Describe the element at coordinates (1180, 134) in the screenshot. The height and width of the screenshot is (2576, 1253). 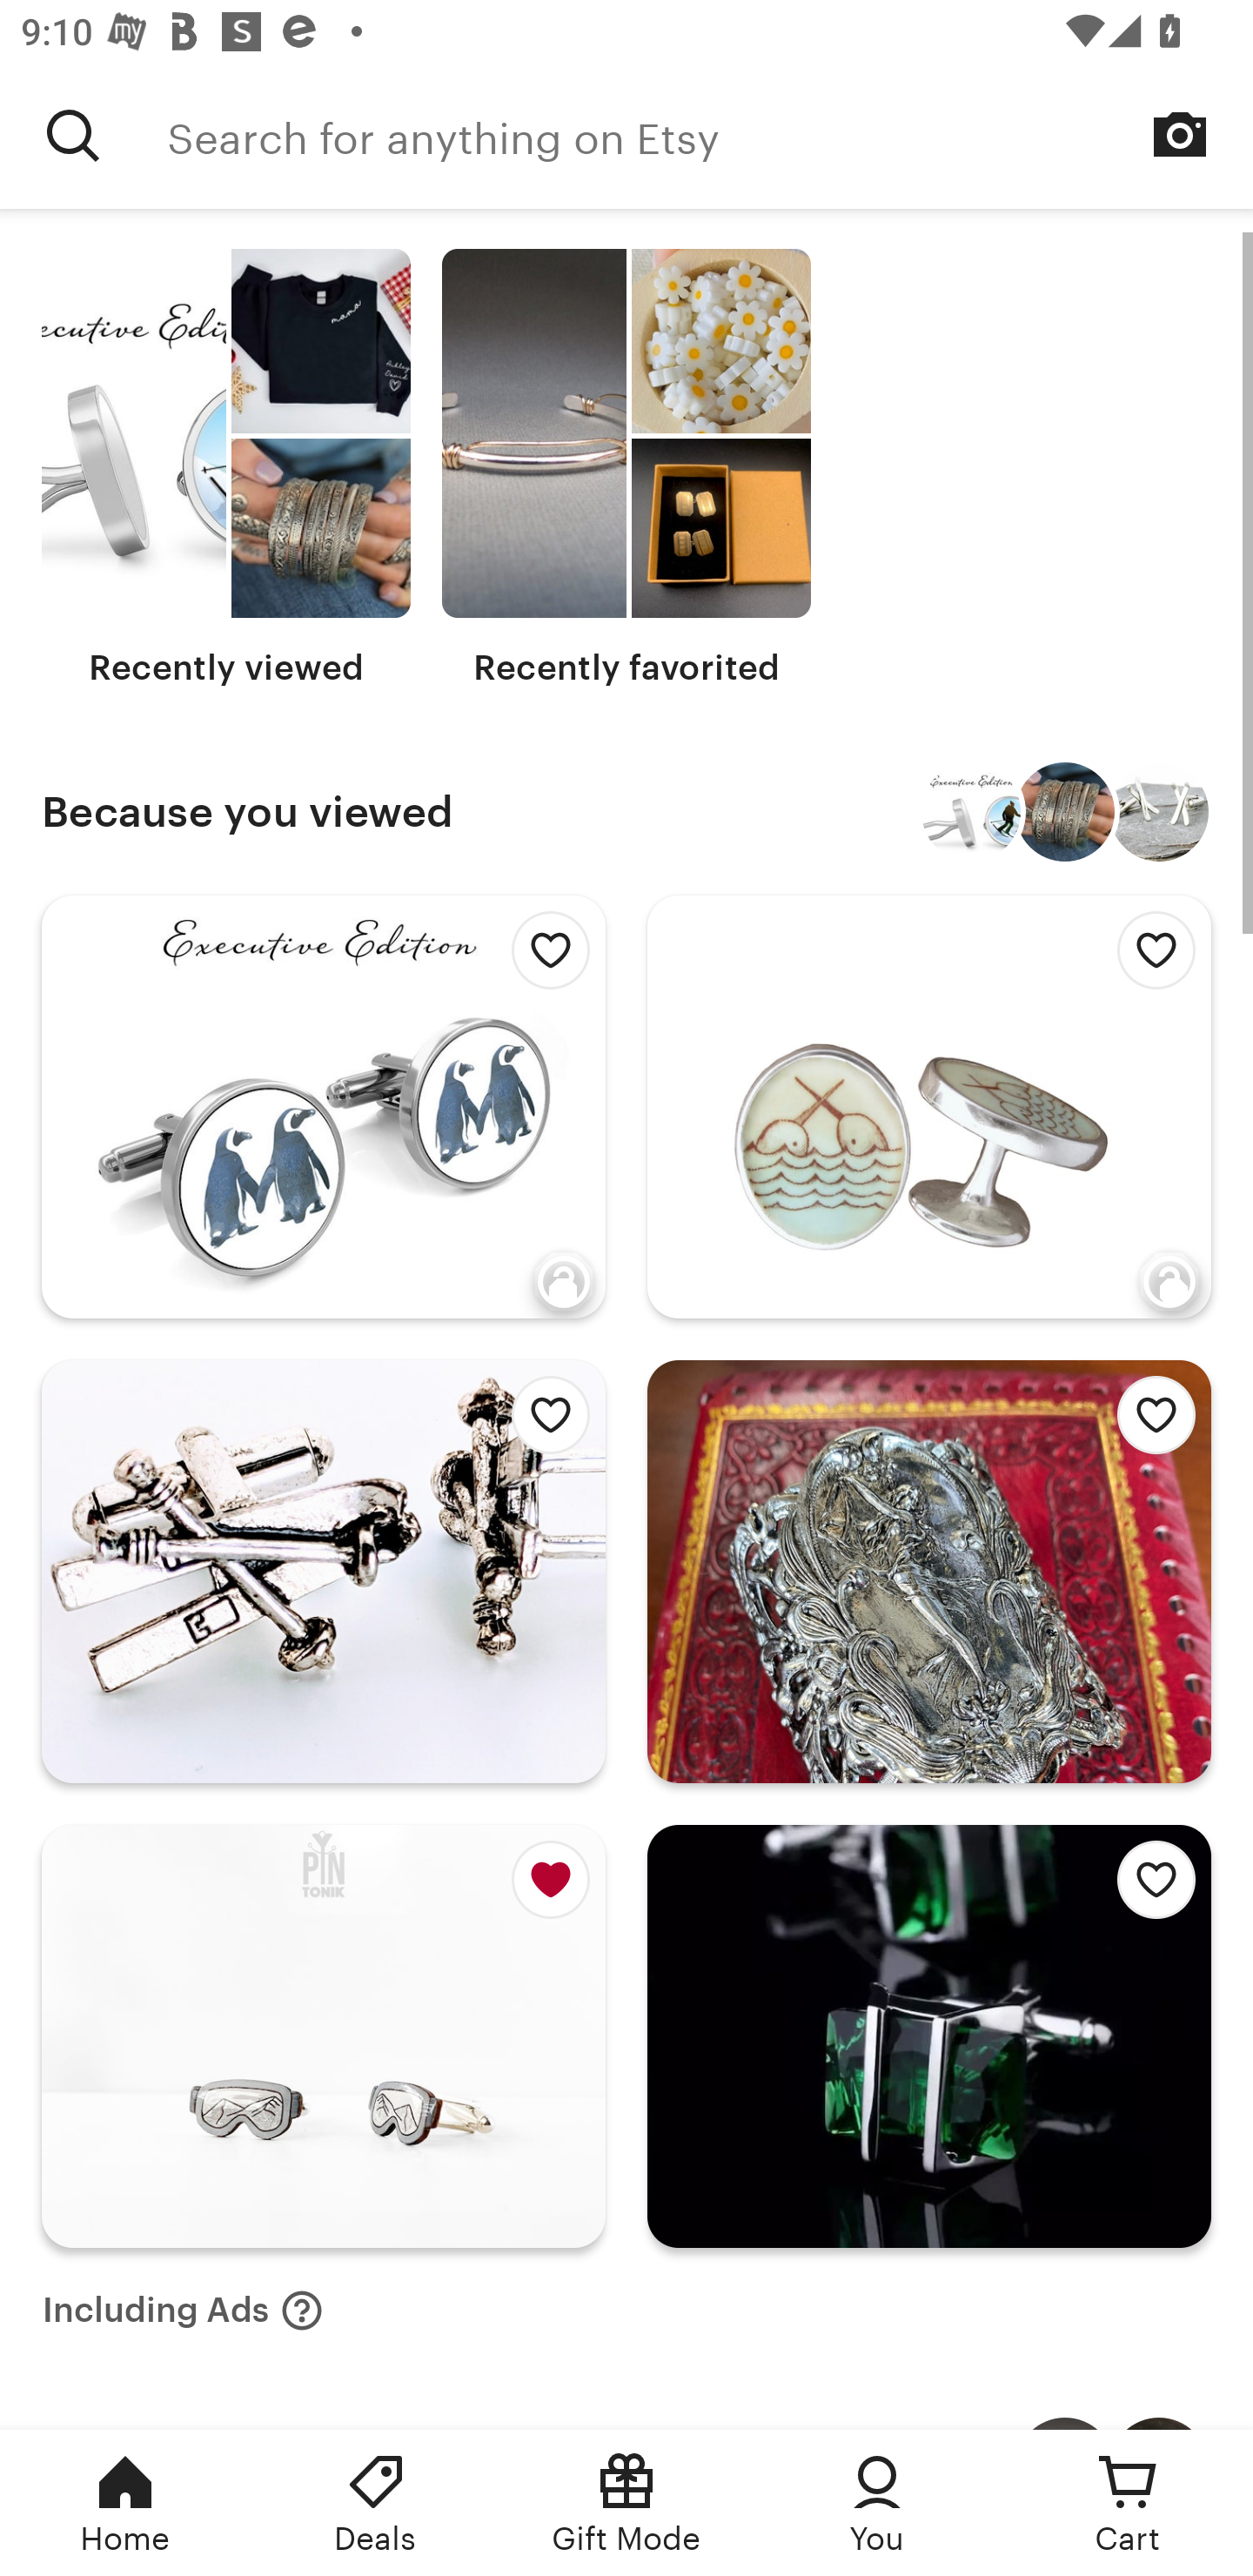
I see `Search by image` at that location.